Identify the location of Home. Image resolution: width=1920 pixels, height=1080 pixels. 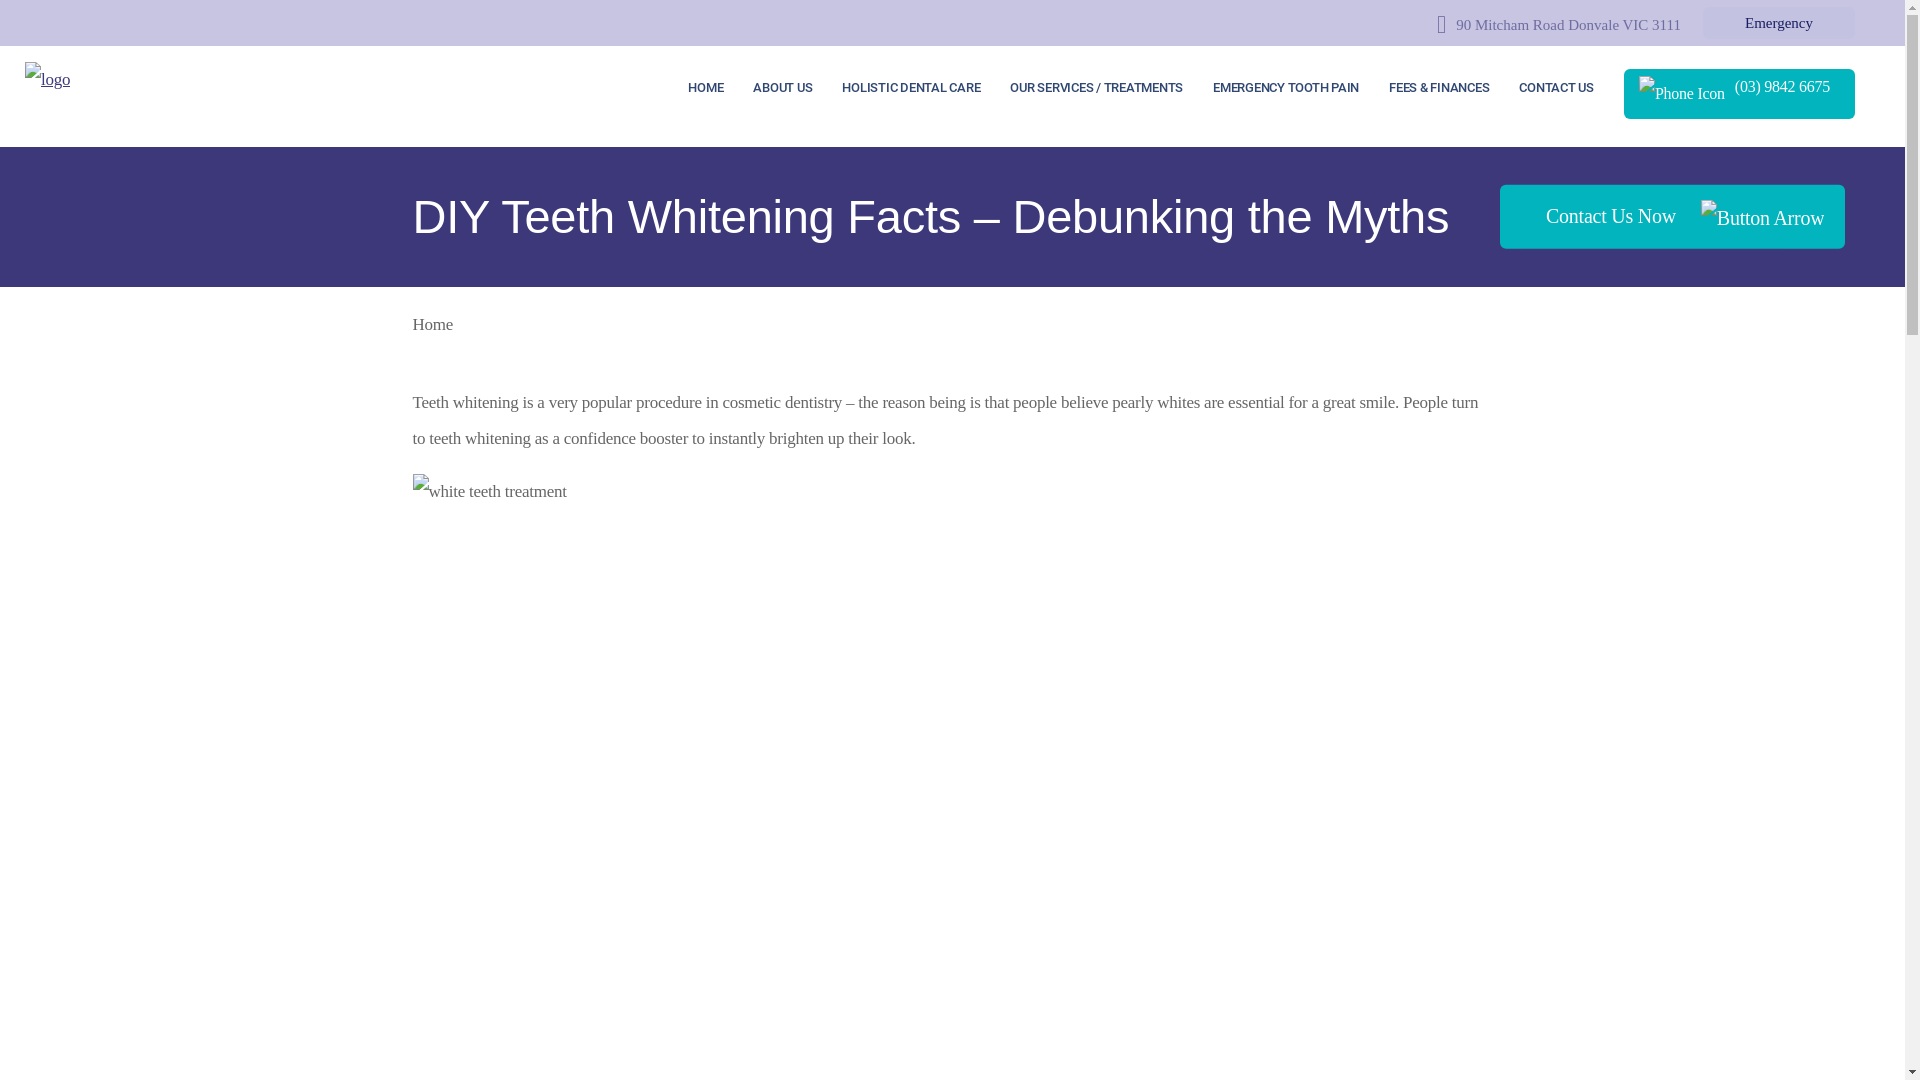
(432, 324).